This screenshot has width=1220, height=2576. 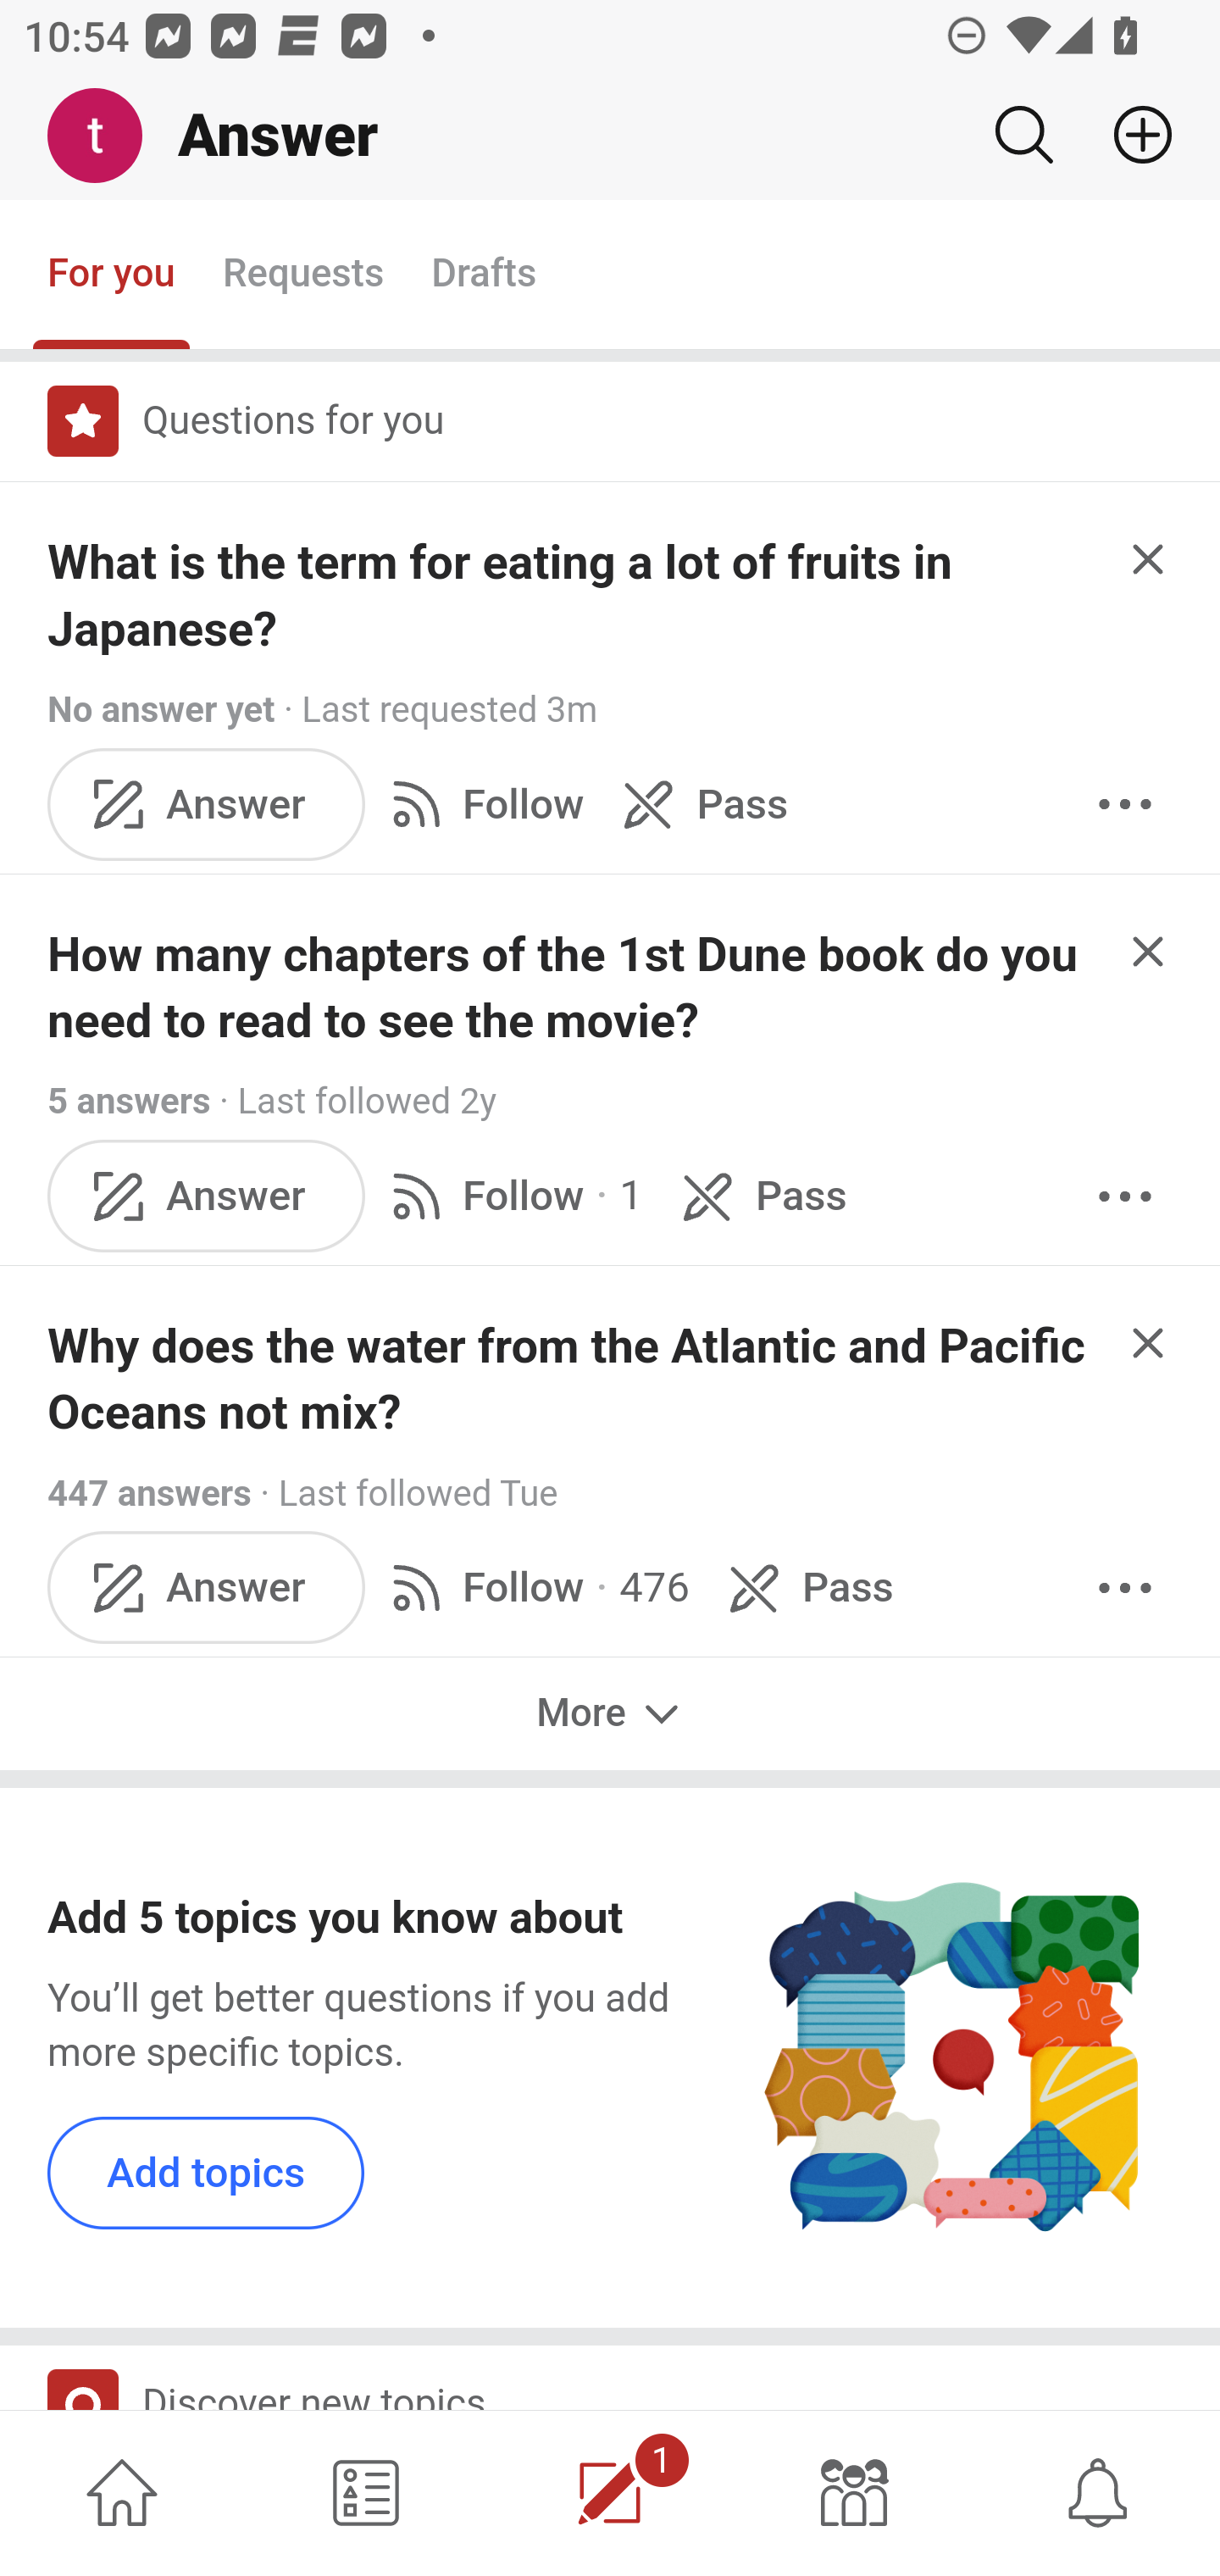 What do you see at coordinates (1125, 1586) in the screenshot?
I see `More` at bounding box center [1125, 1586].